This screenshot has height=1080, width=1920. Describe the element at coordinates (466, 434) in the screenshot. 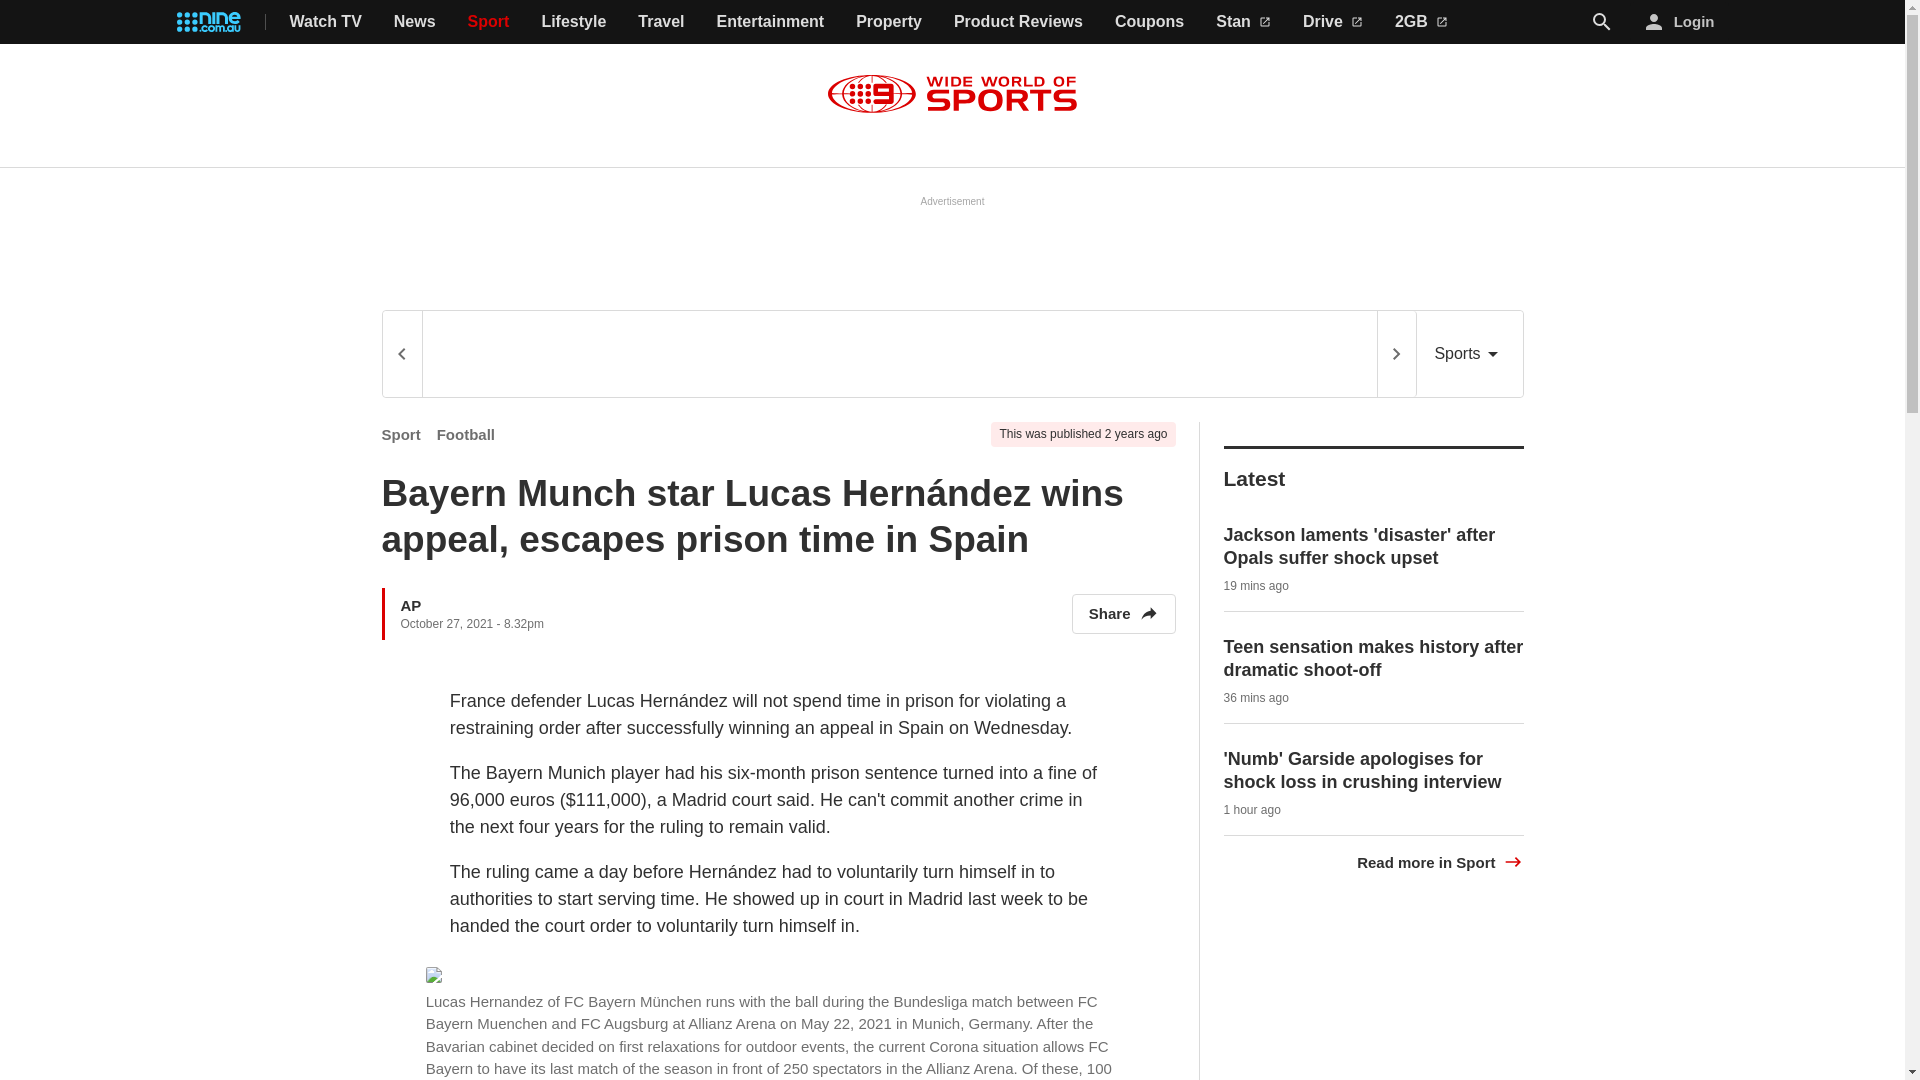

I see `Football` at that location.